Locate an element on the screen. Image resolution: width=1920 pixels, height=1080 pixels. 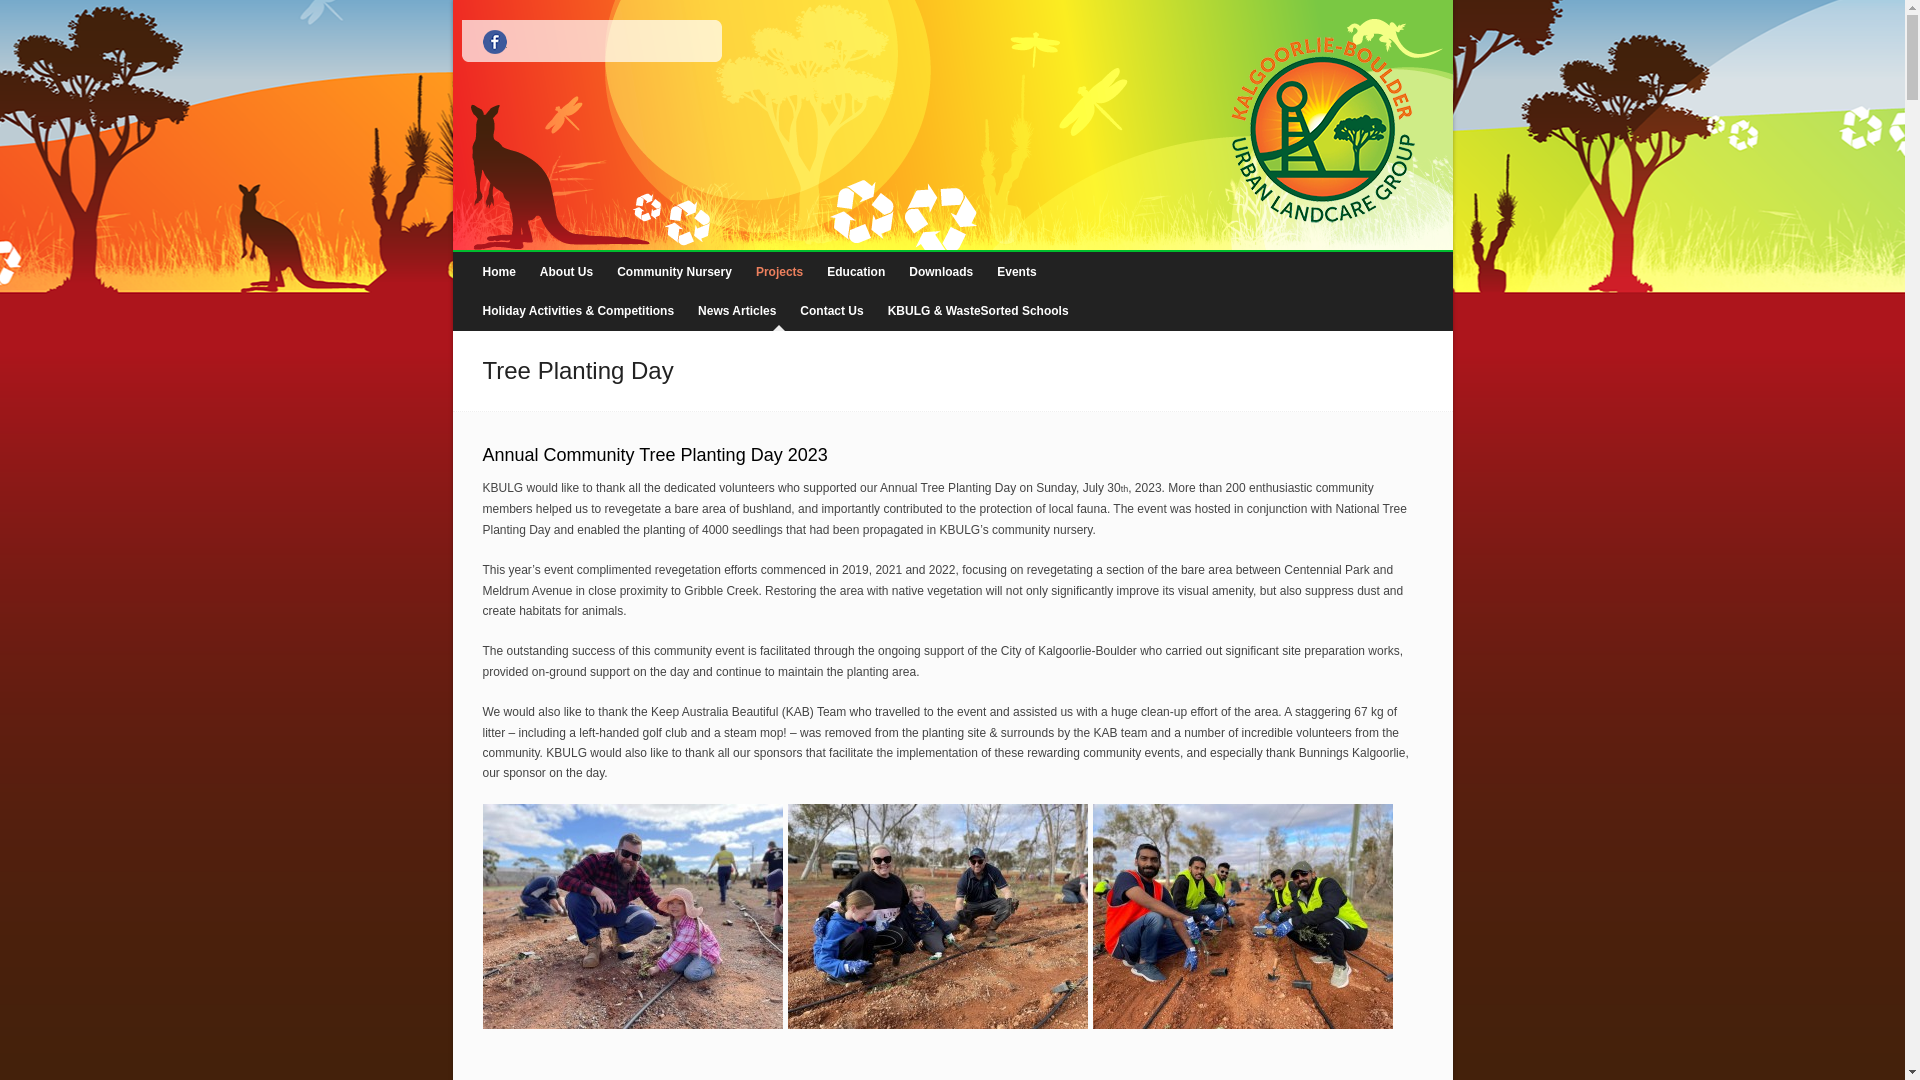
Education is located at coordinates (856, 272).